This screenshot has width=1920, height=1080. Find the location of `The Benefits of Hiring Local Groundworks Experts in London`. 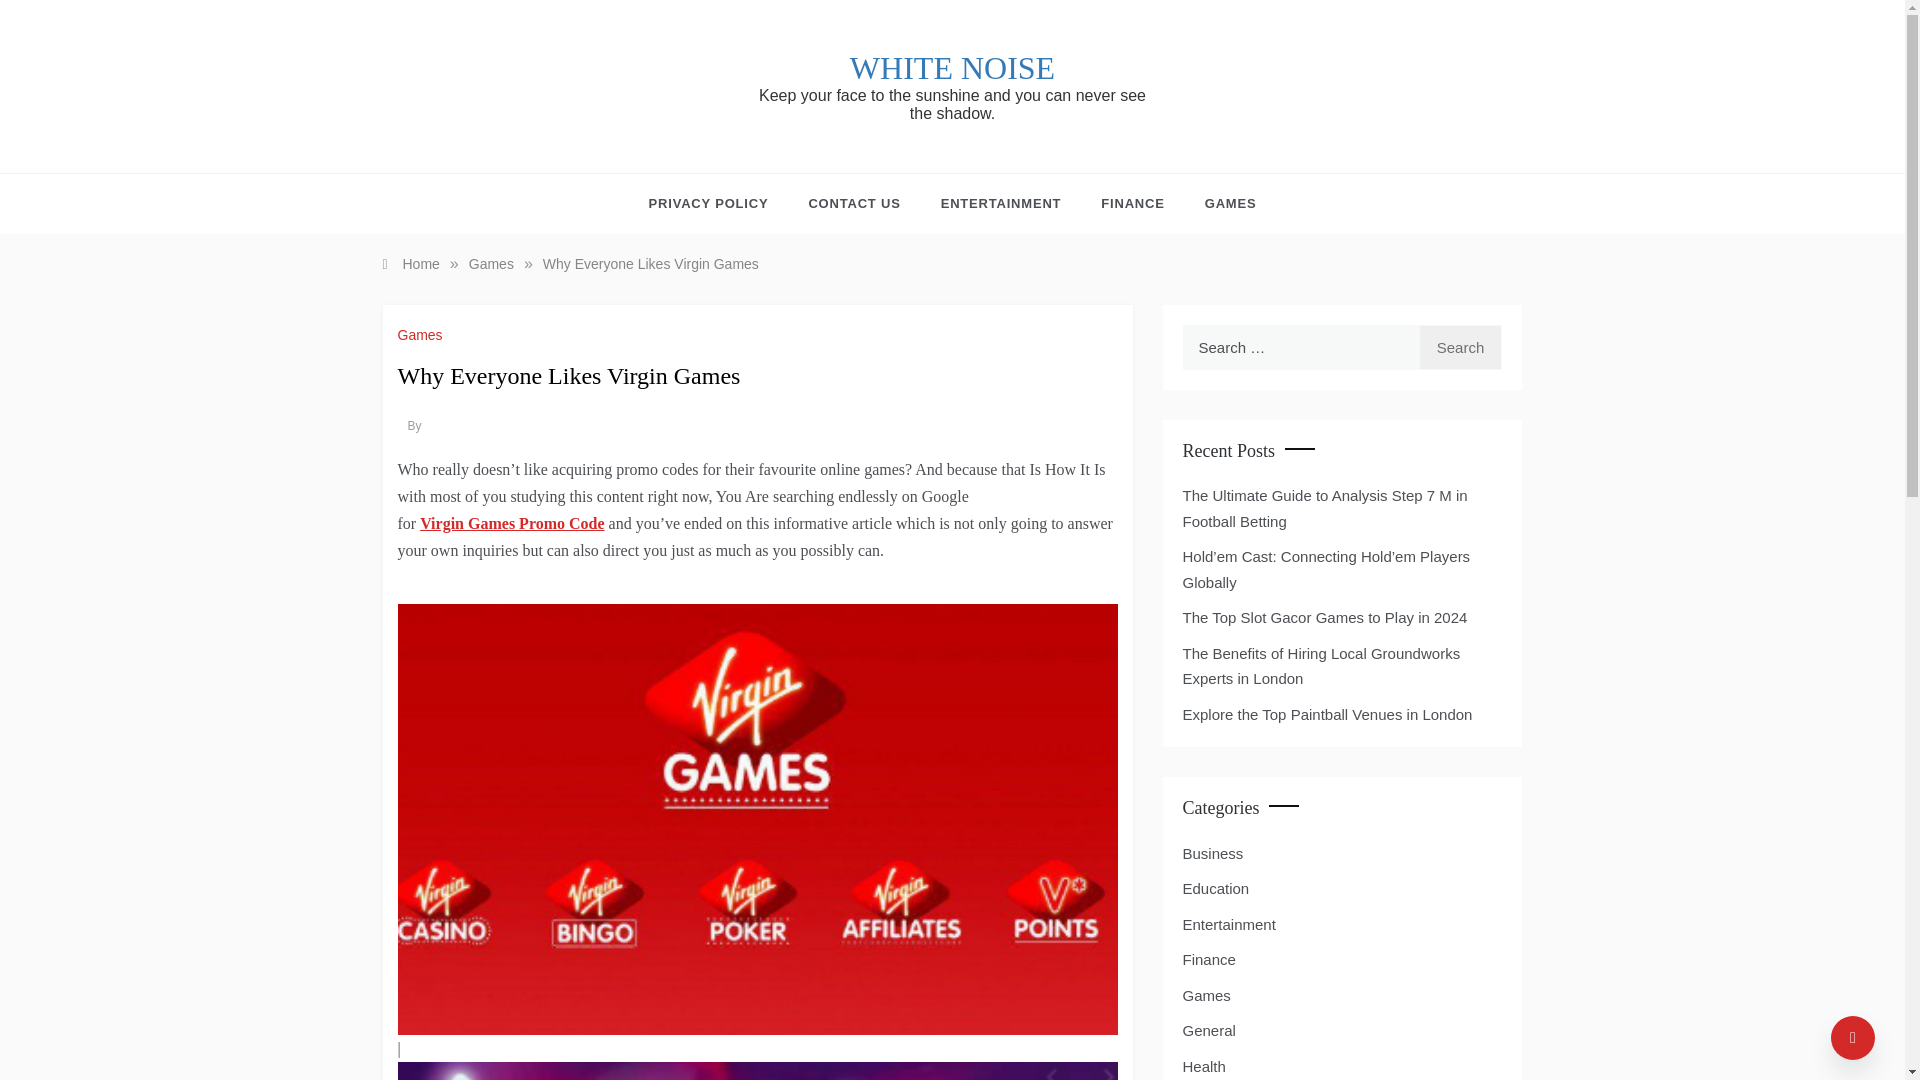

The Benefits of Hiring Local Groundworks Experts in London is located at coordinates (1320, 666).